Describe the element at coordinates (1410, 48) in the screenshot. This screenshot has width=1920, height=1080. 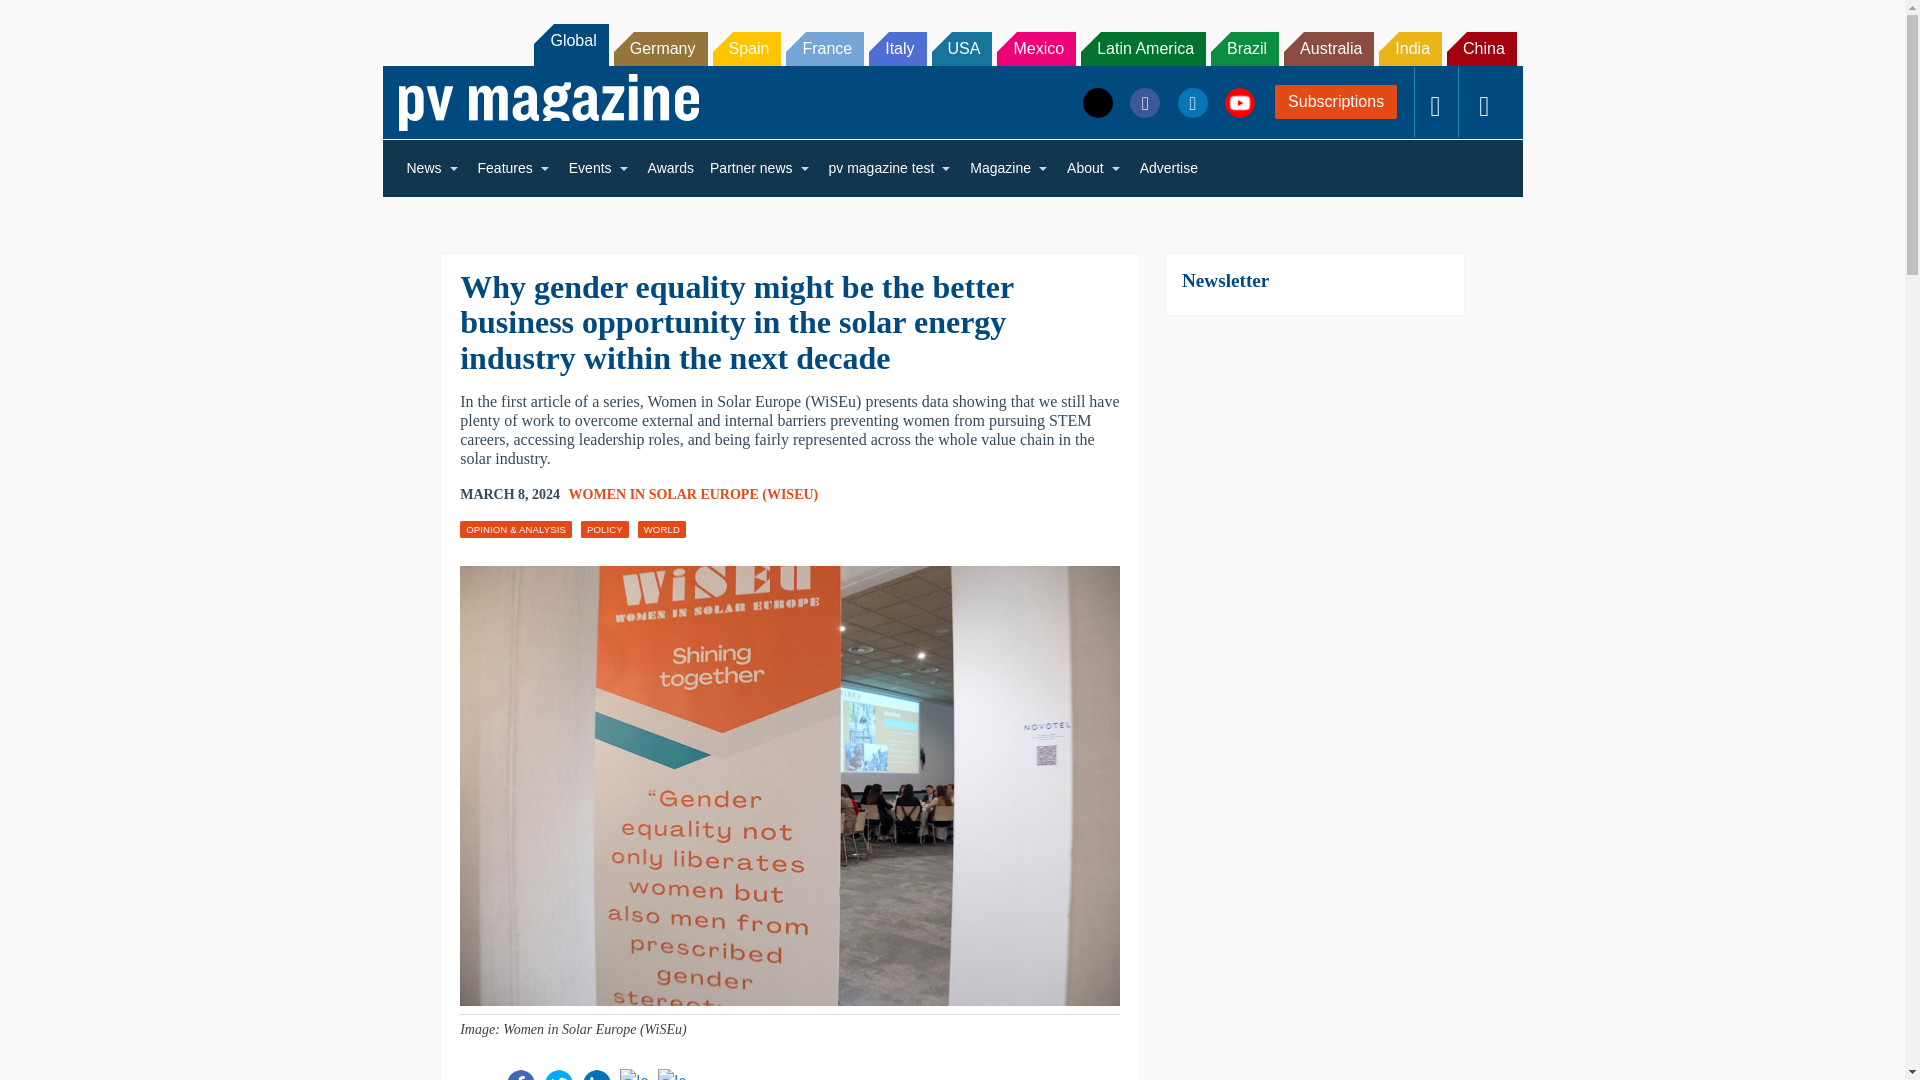
I see `India` at that location.